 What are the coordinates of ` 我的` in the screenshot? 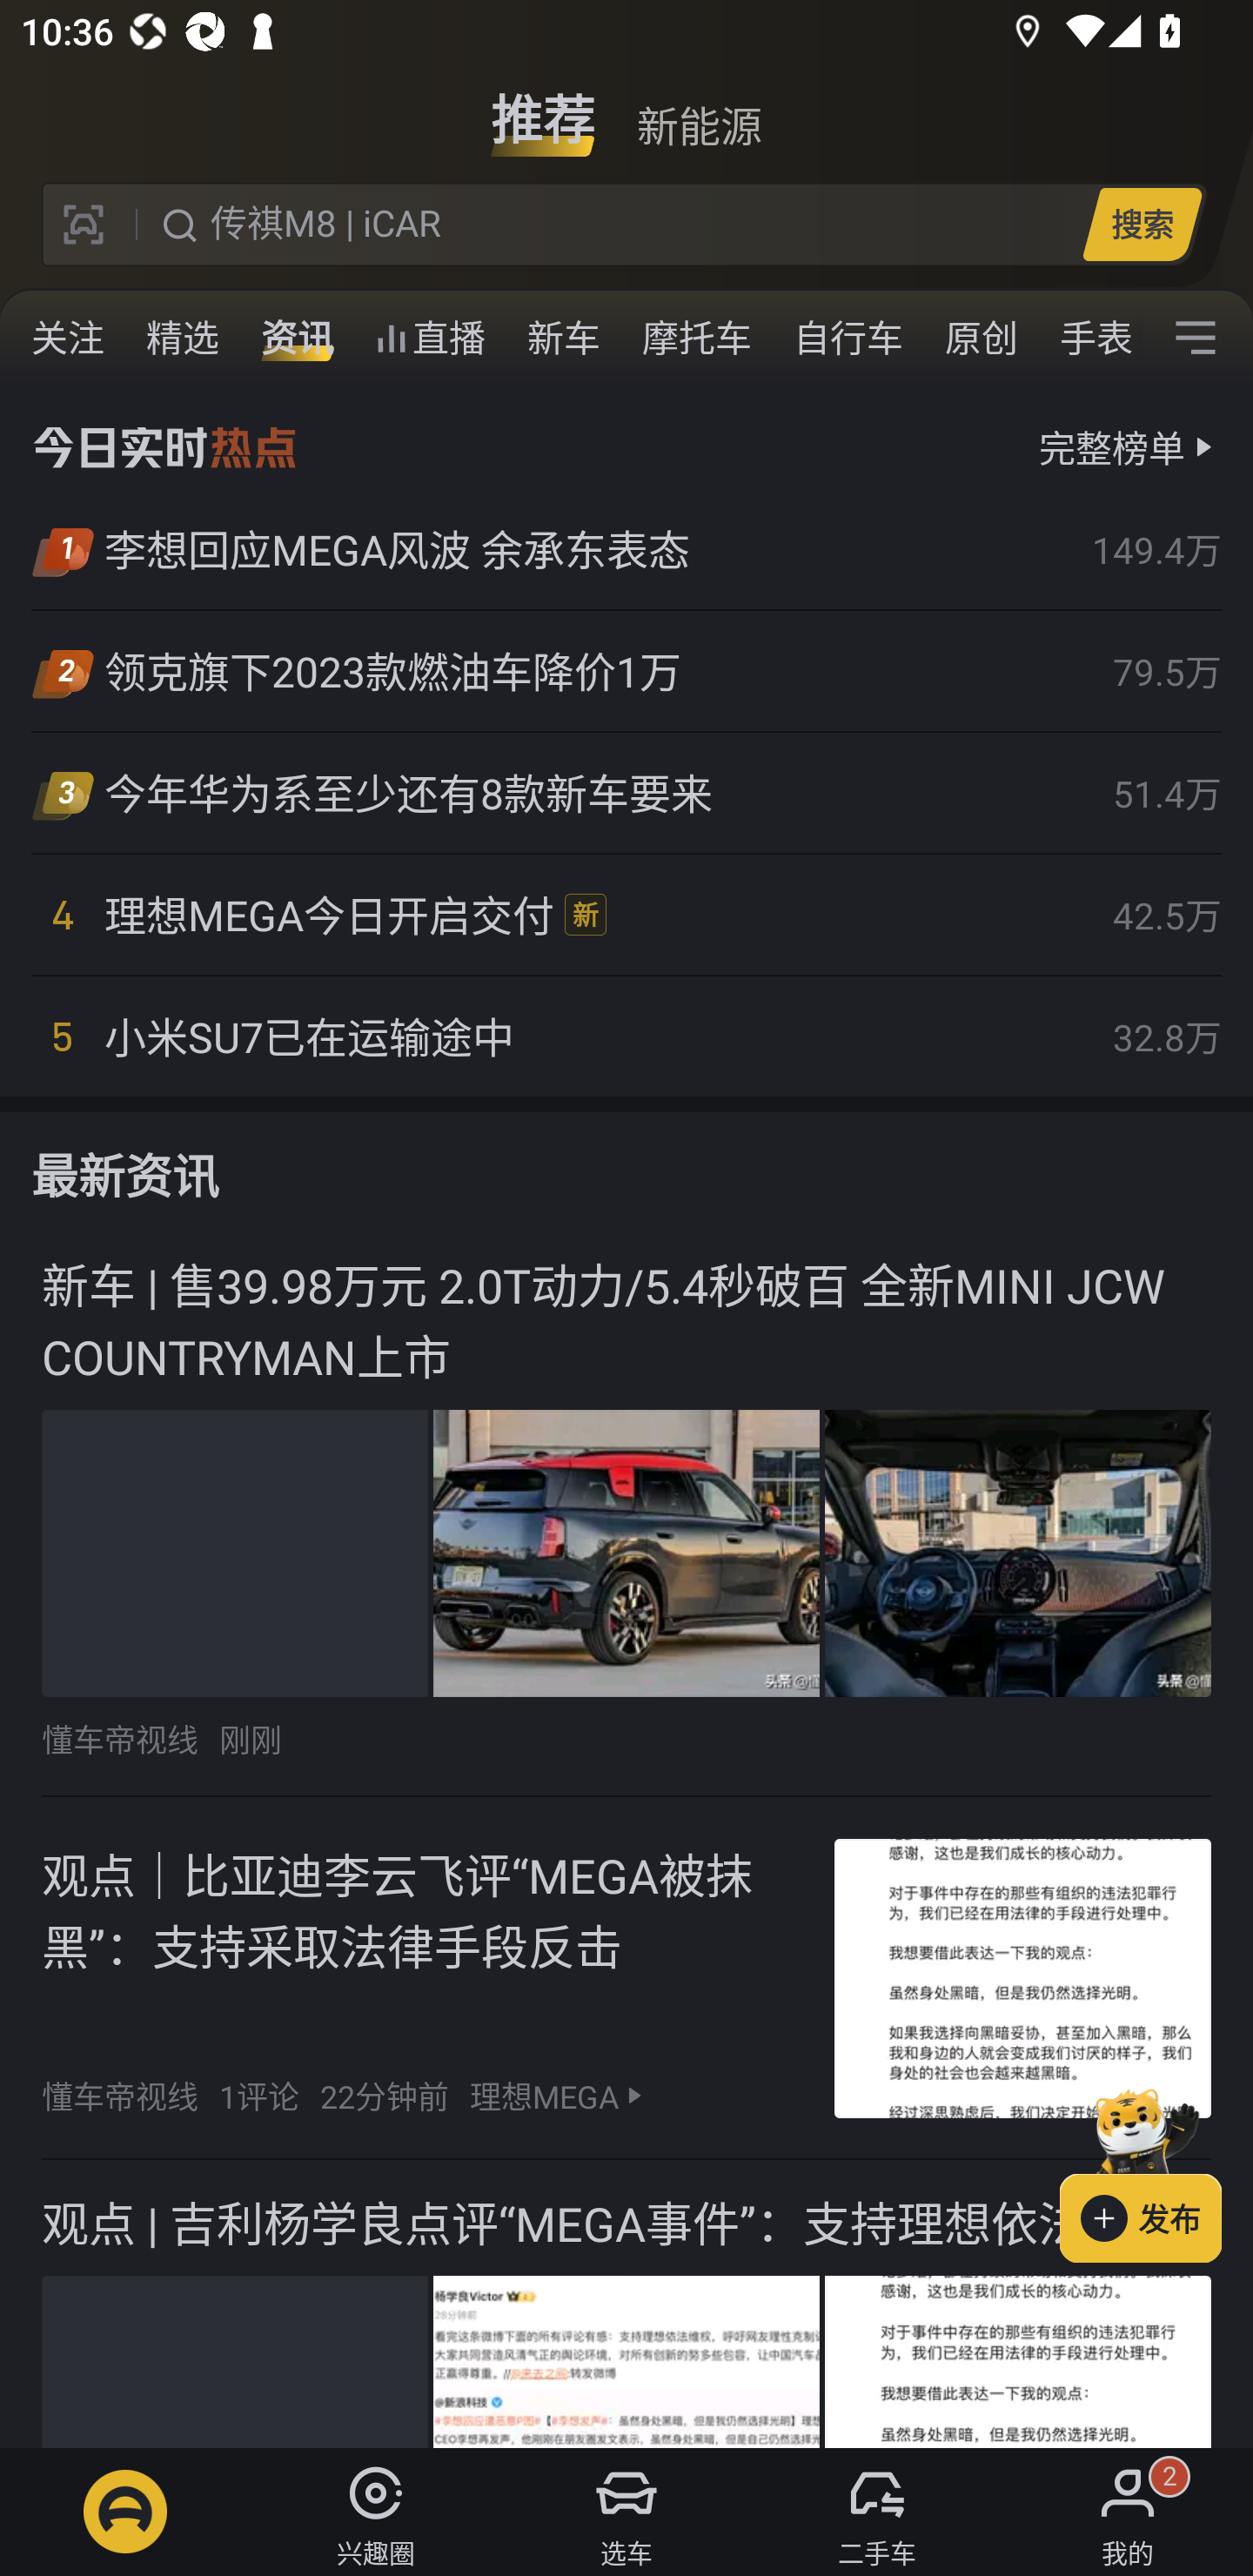 It's located at (1128, 2512).